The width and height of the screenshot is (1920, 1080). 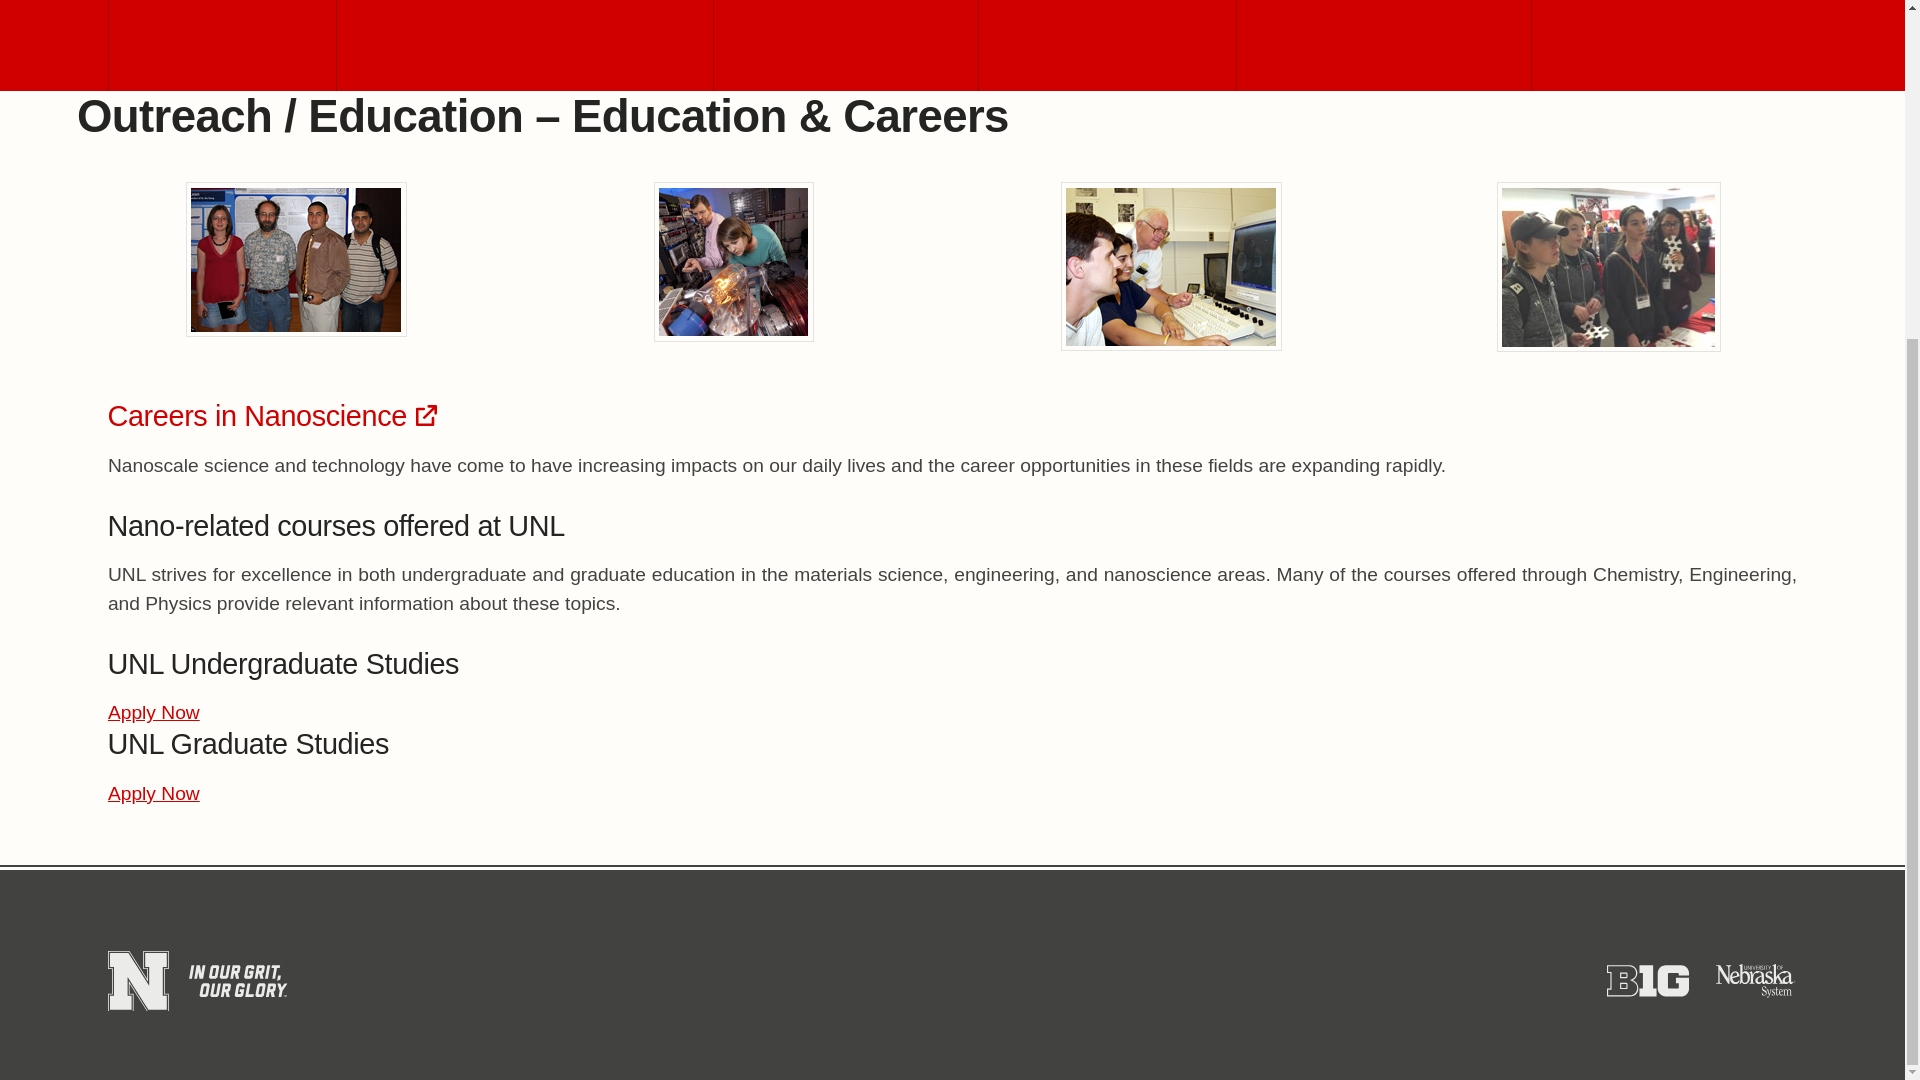 What do you see at coordinates (524, 45) in the screenshot?
I see `Central Facilities` at bounding box center [524, 45].